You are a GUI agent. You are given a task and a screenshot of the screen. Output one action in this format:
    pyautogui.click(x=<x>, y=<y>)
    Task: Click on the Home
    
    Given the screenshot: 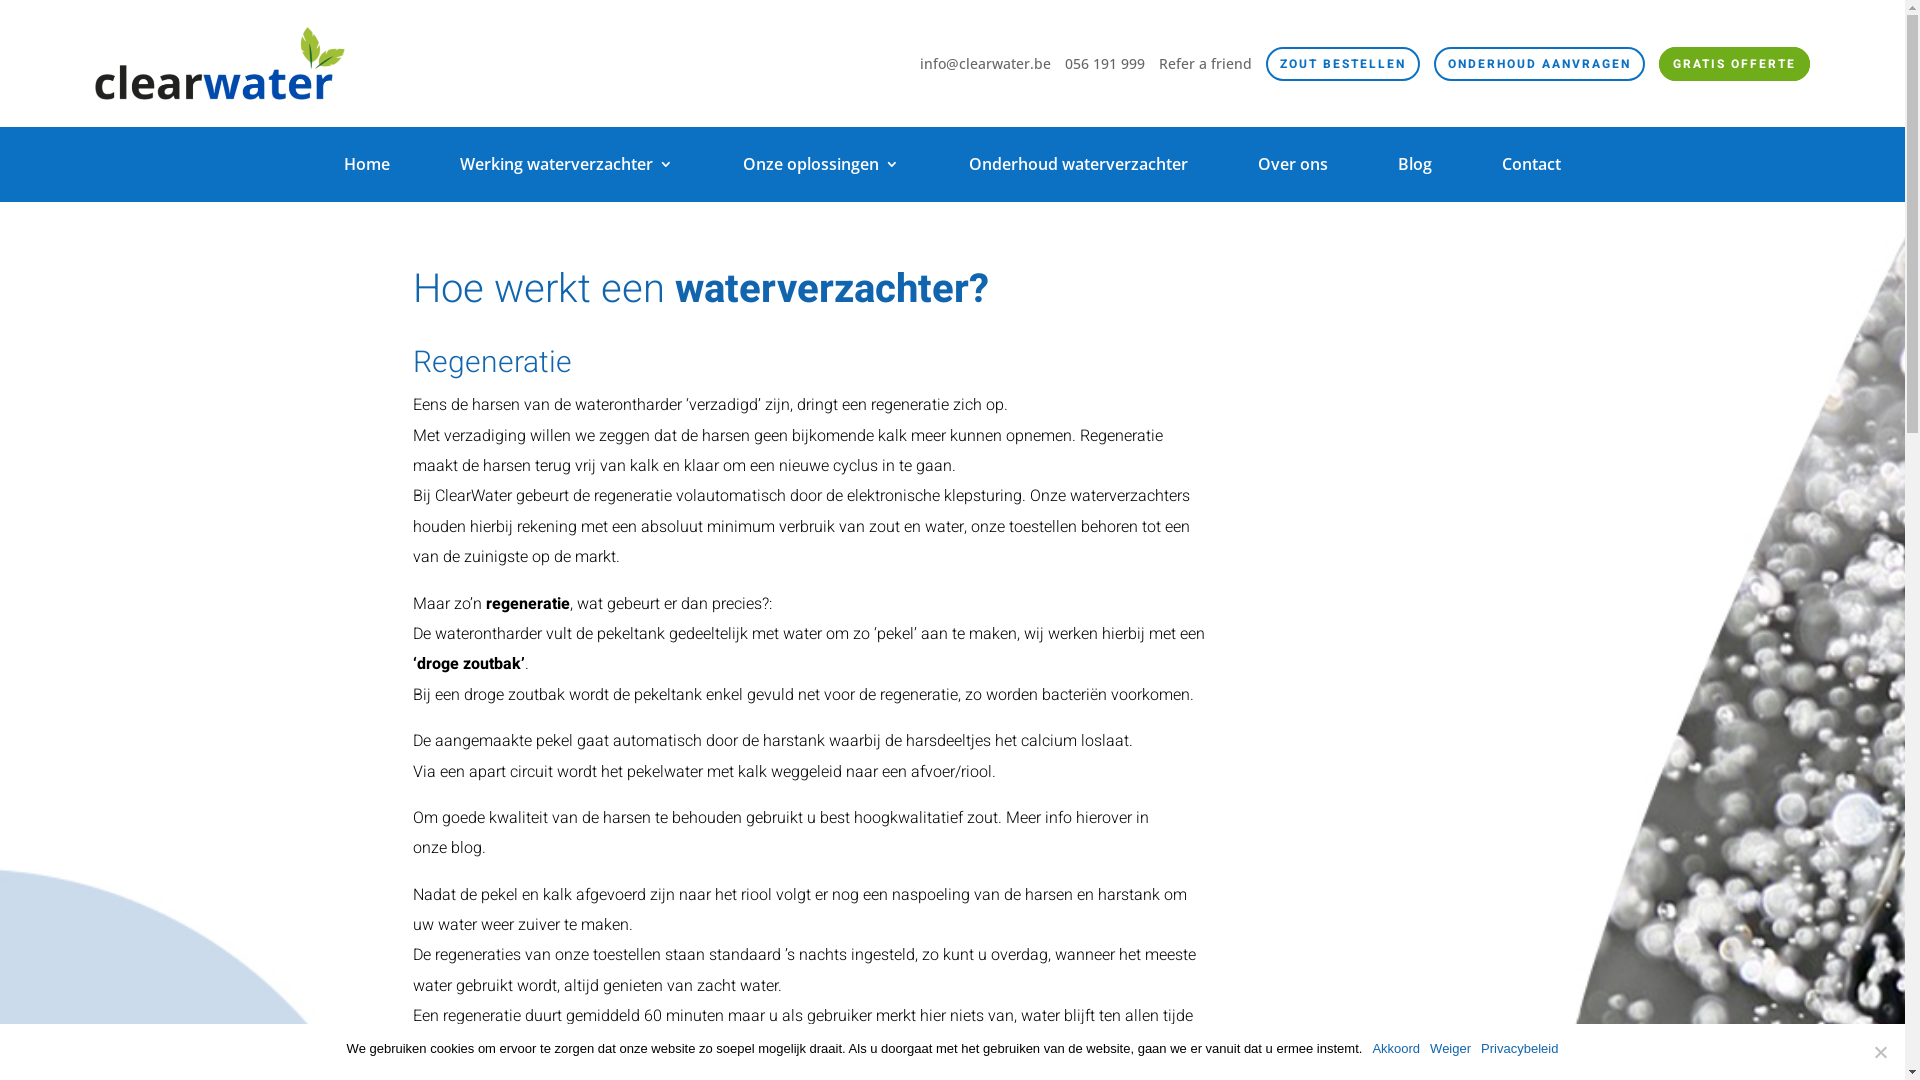 What is the action you would take?
    pyautogui.click(x=367, y=168)
    